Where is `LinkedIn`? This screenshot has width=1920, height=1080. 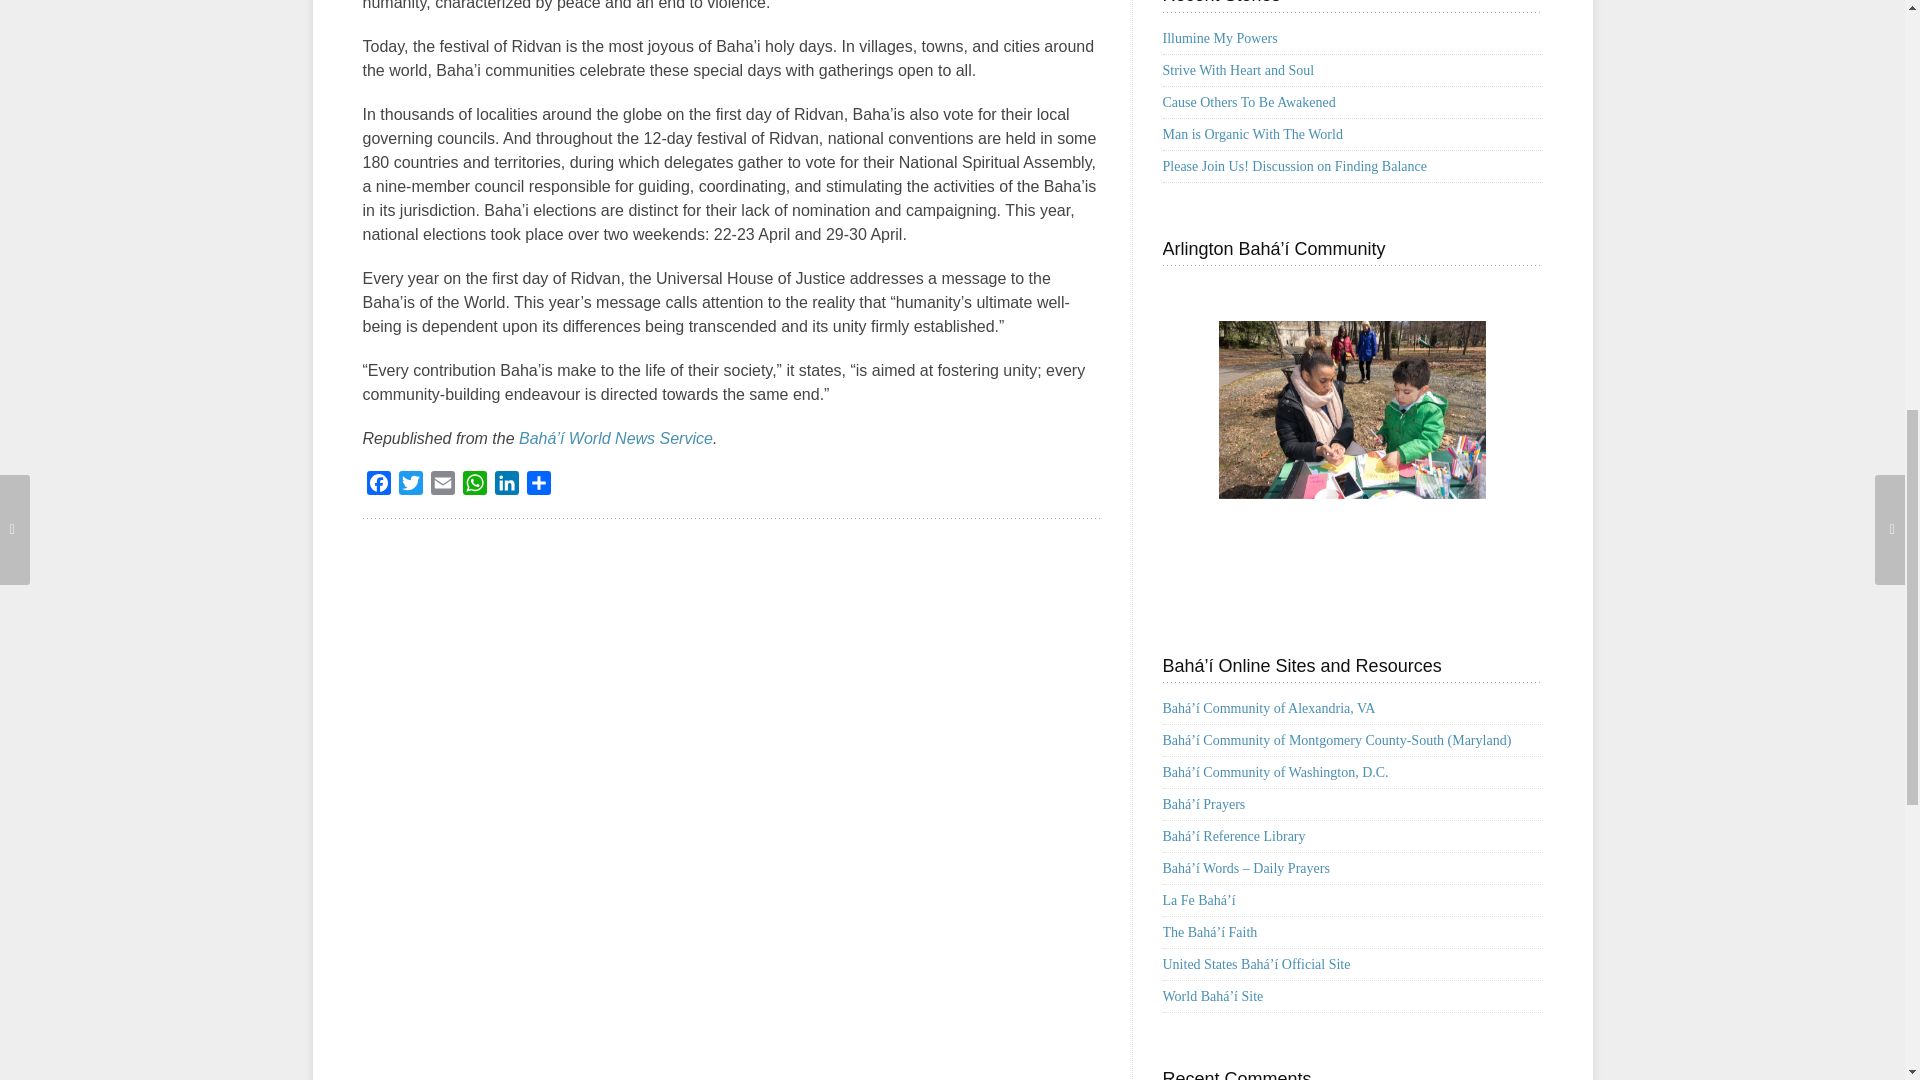 LinkedIn is located at coordinates (506, 486).